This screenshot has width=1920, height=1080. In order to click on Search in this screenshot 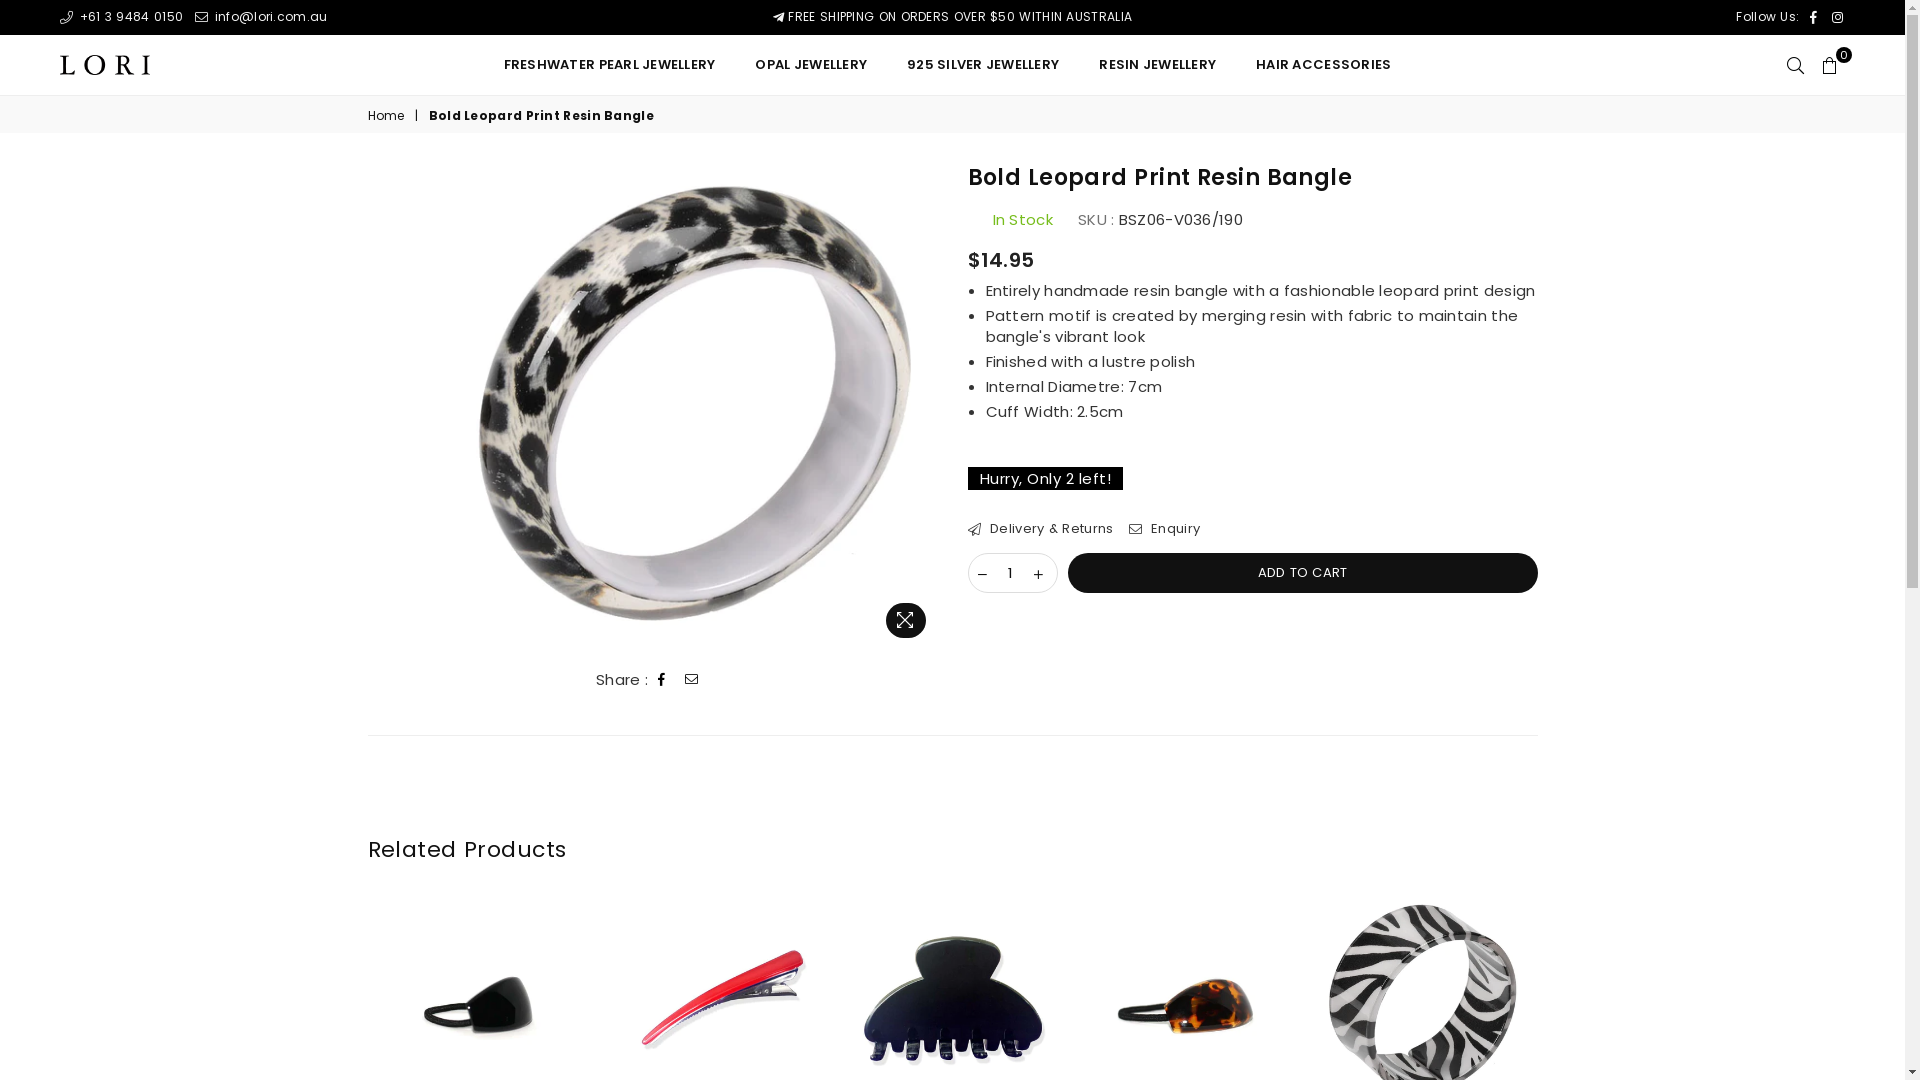, I will do `click(1796, 65)`.